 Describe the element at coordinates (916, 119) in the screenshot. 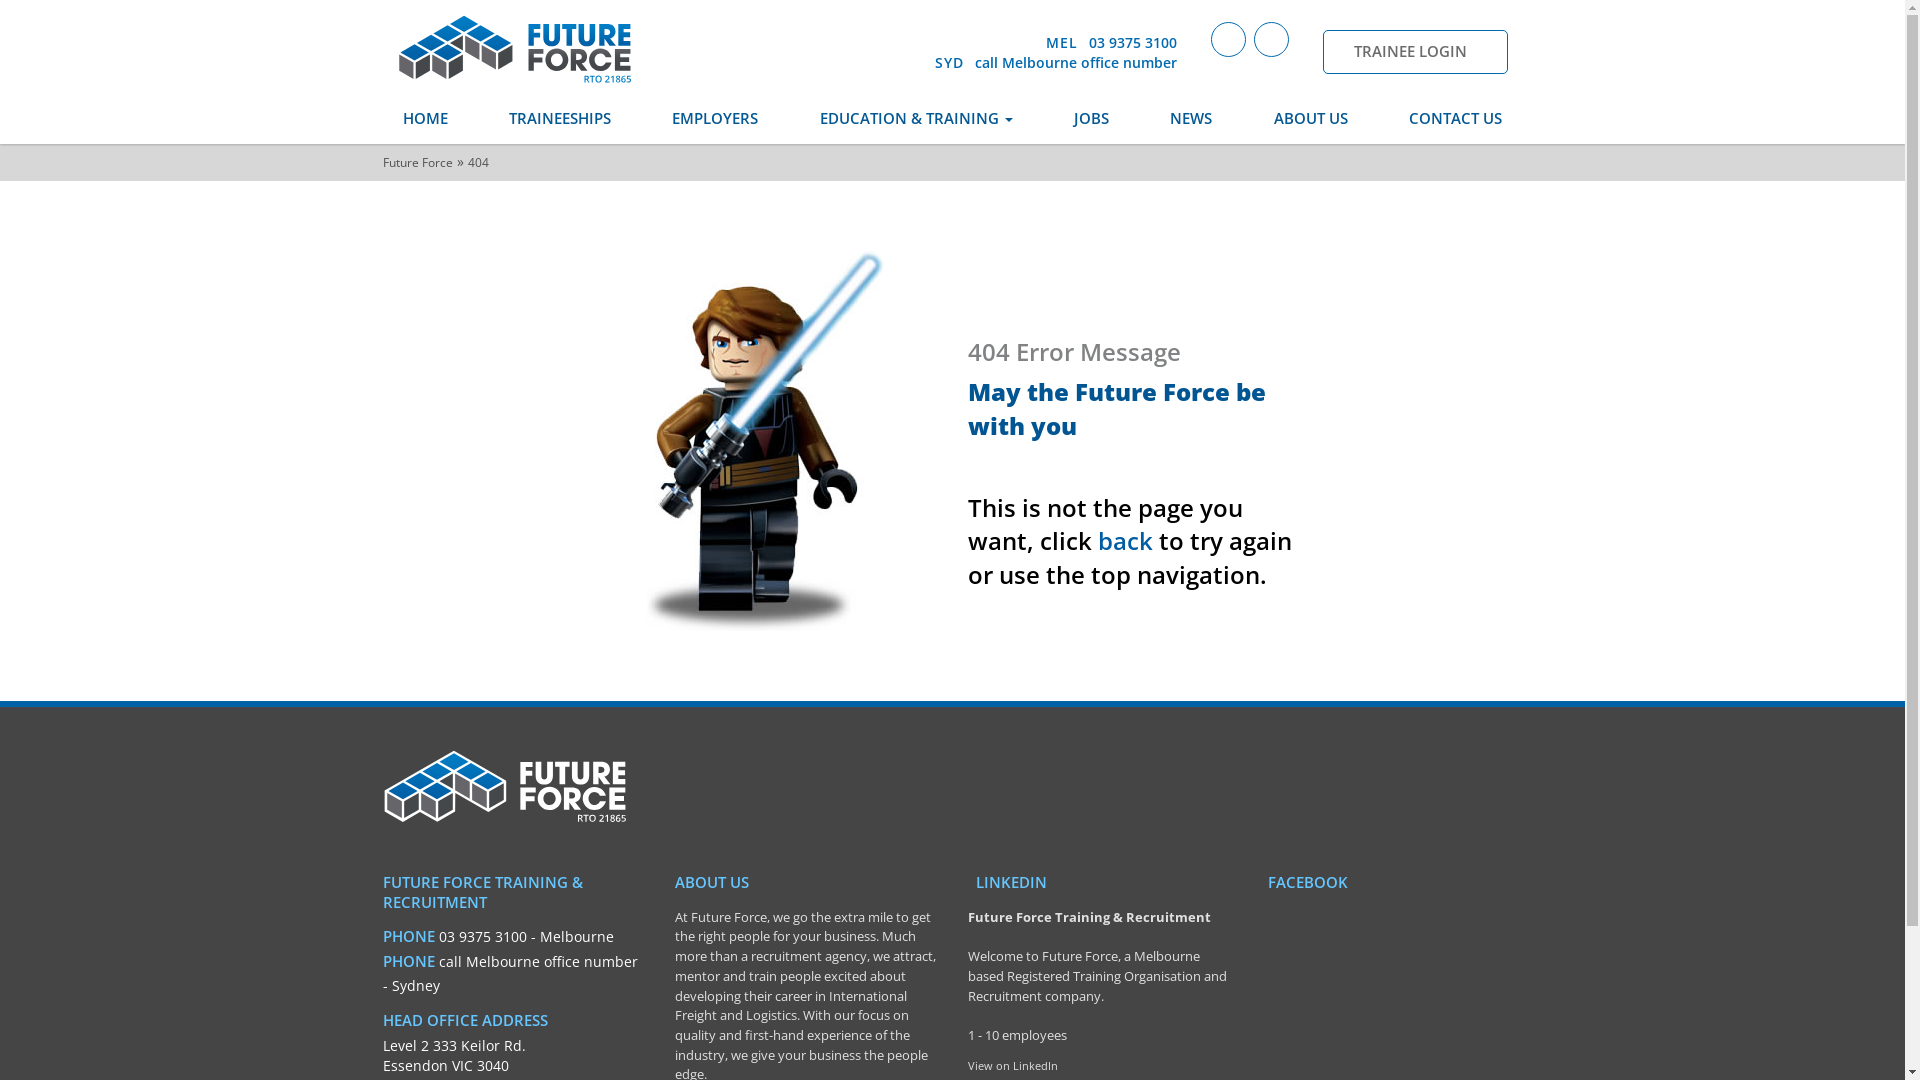

I see `EDUCATION & TRAINING` at that location.